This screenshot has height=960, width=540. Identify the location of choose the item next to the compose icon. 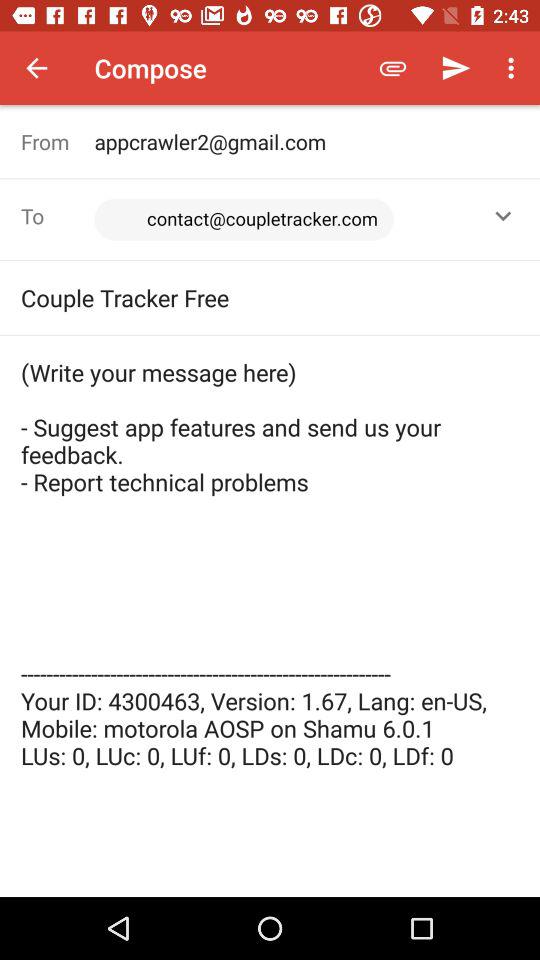
(36, 68).